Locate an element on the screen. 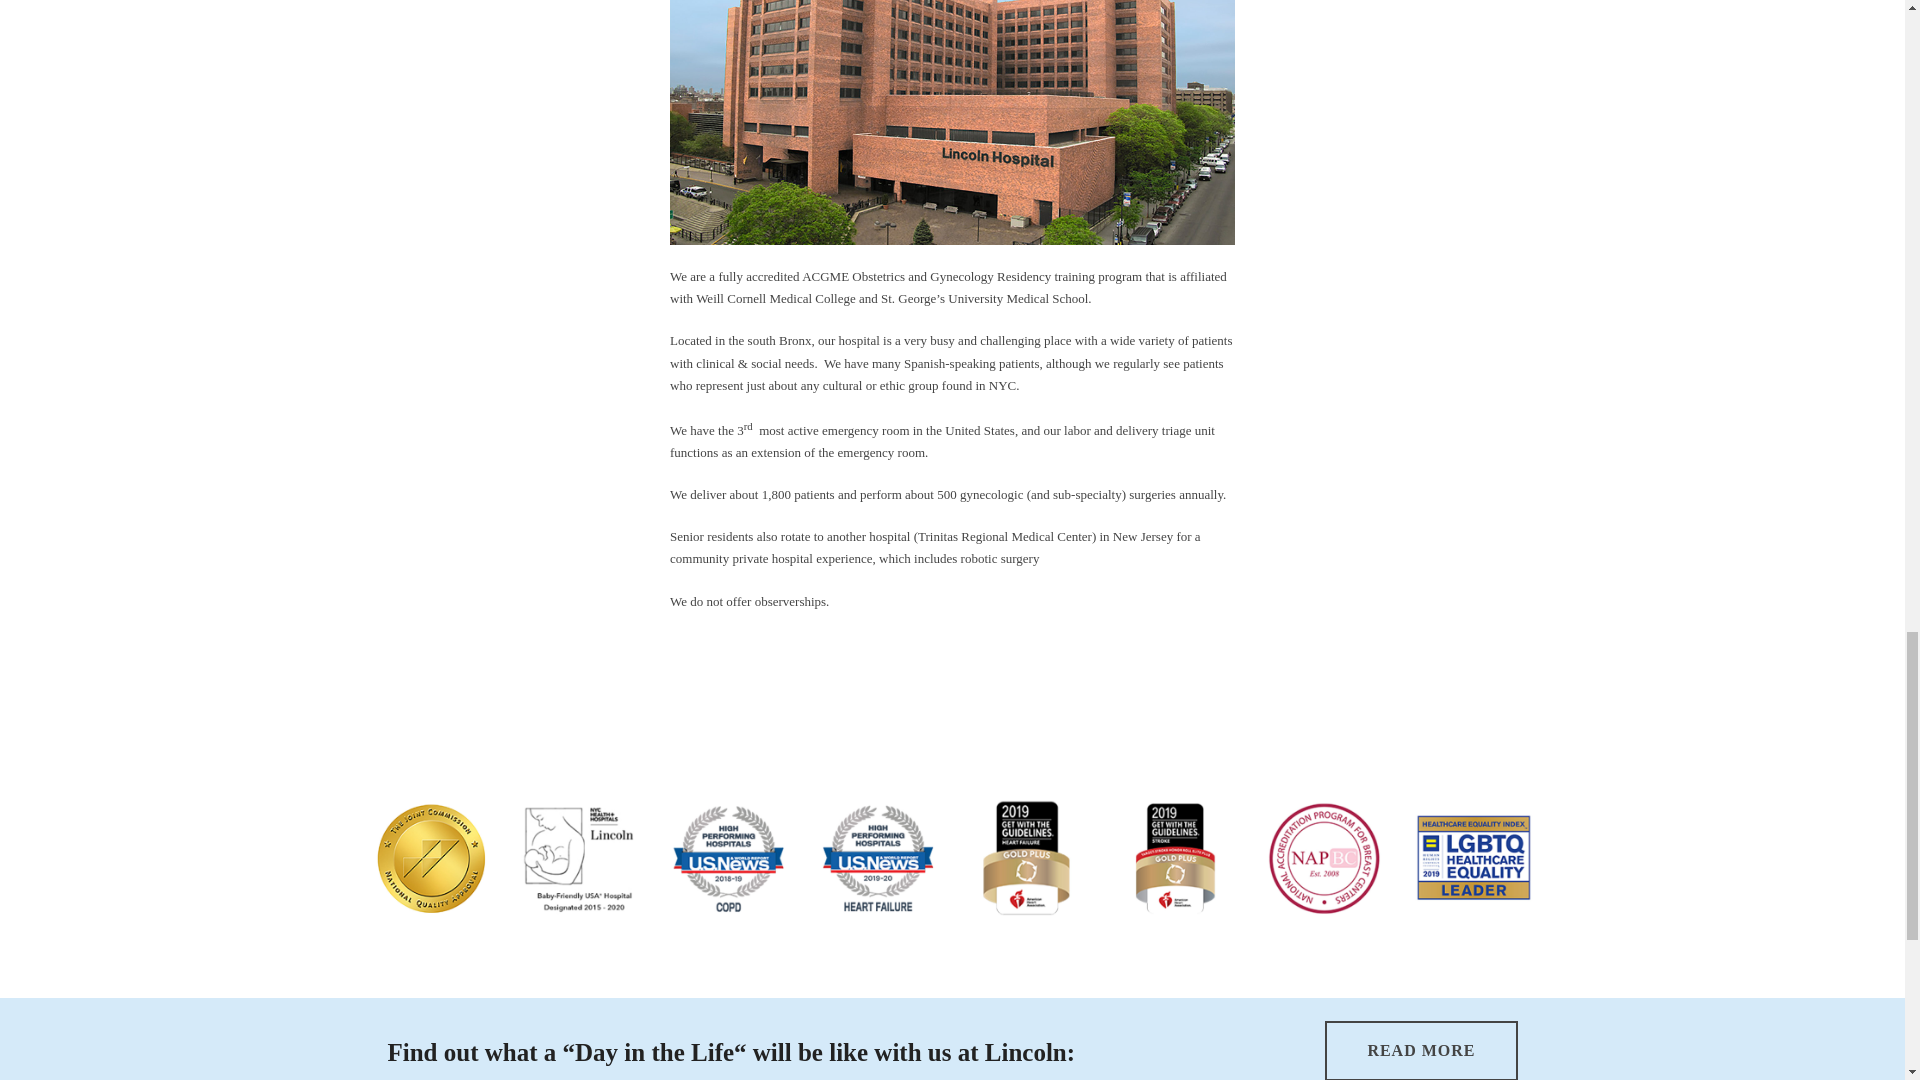  Gold Plus: Stroke, American Heart Association is located at coordinates (1174, 858).